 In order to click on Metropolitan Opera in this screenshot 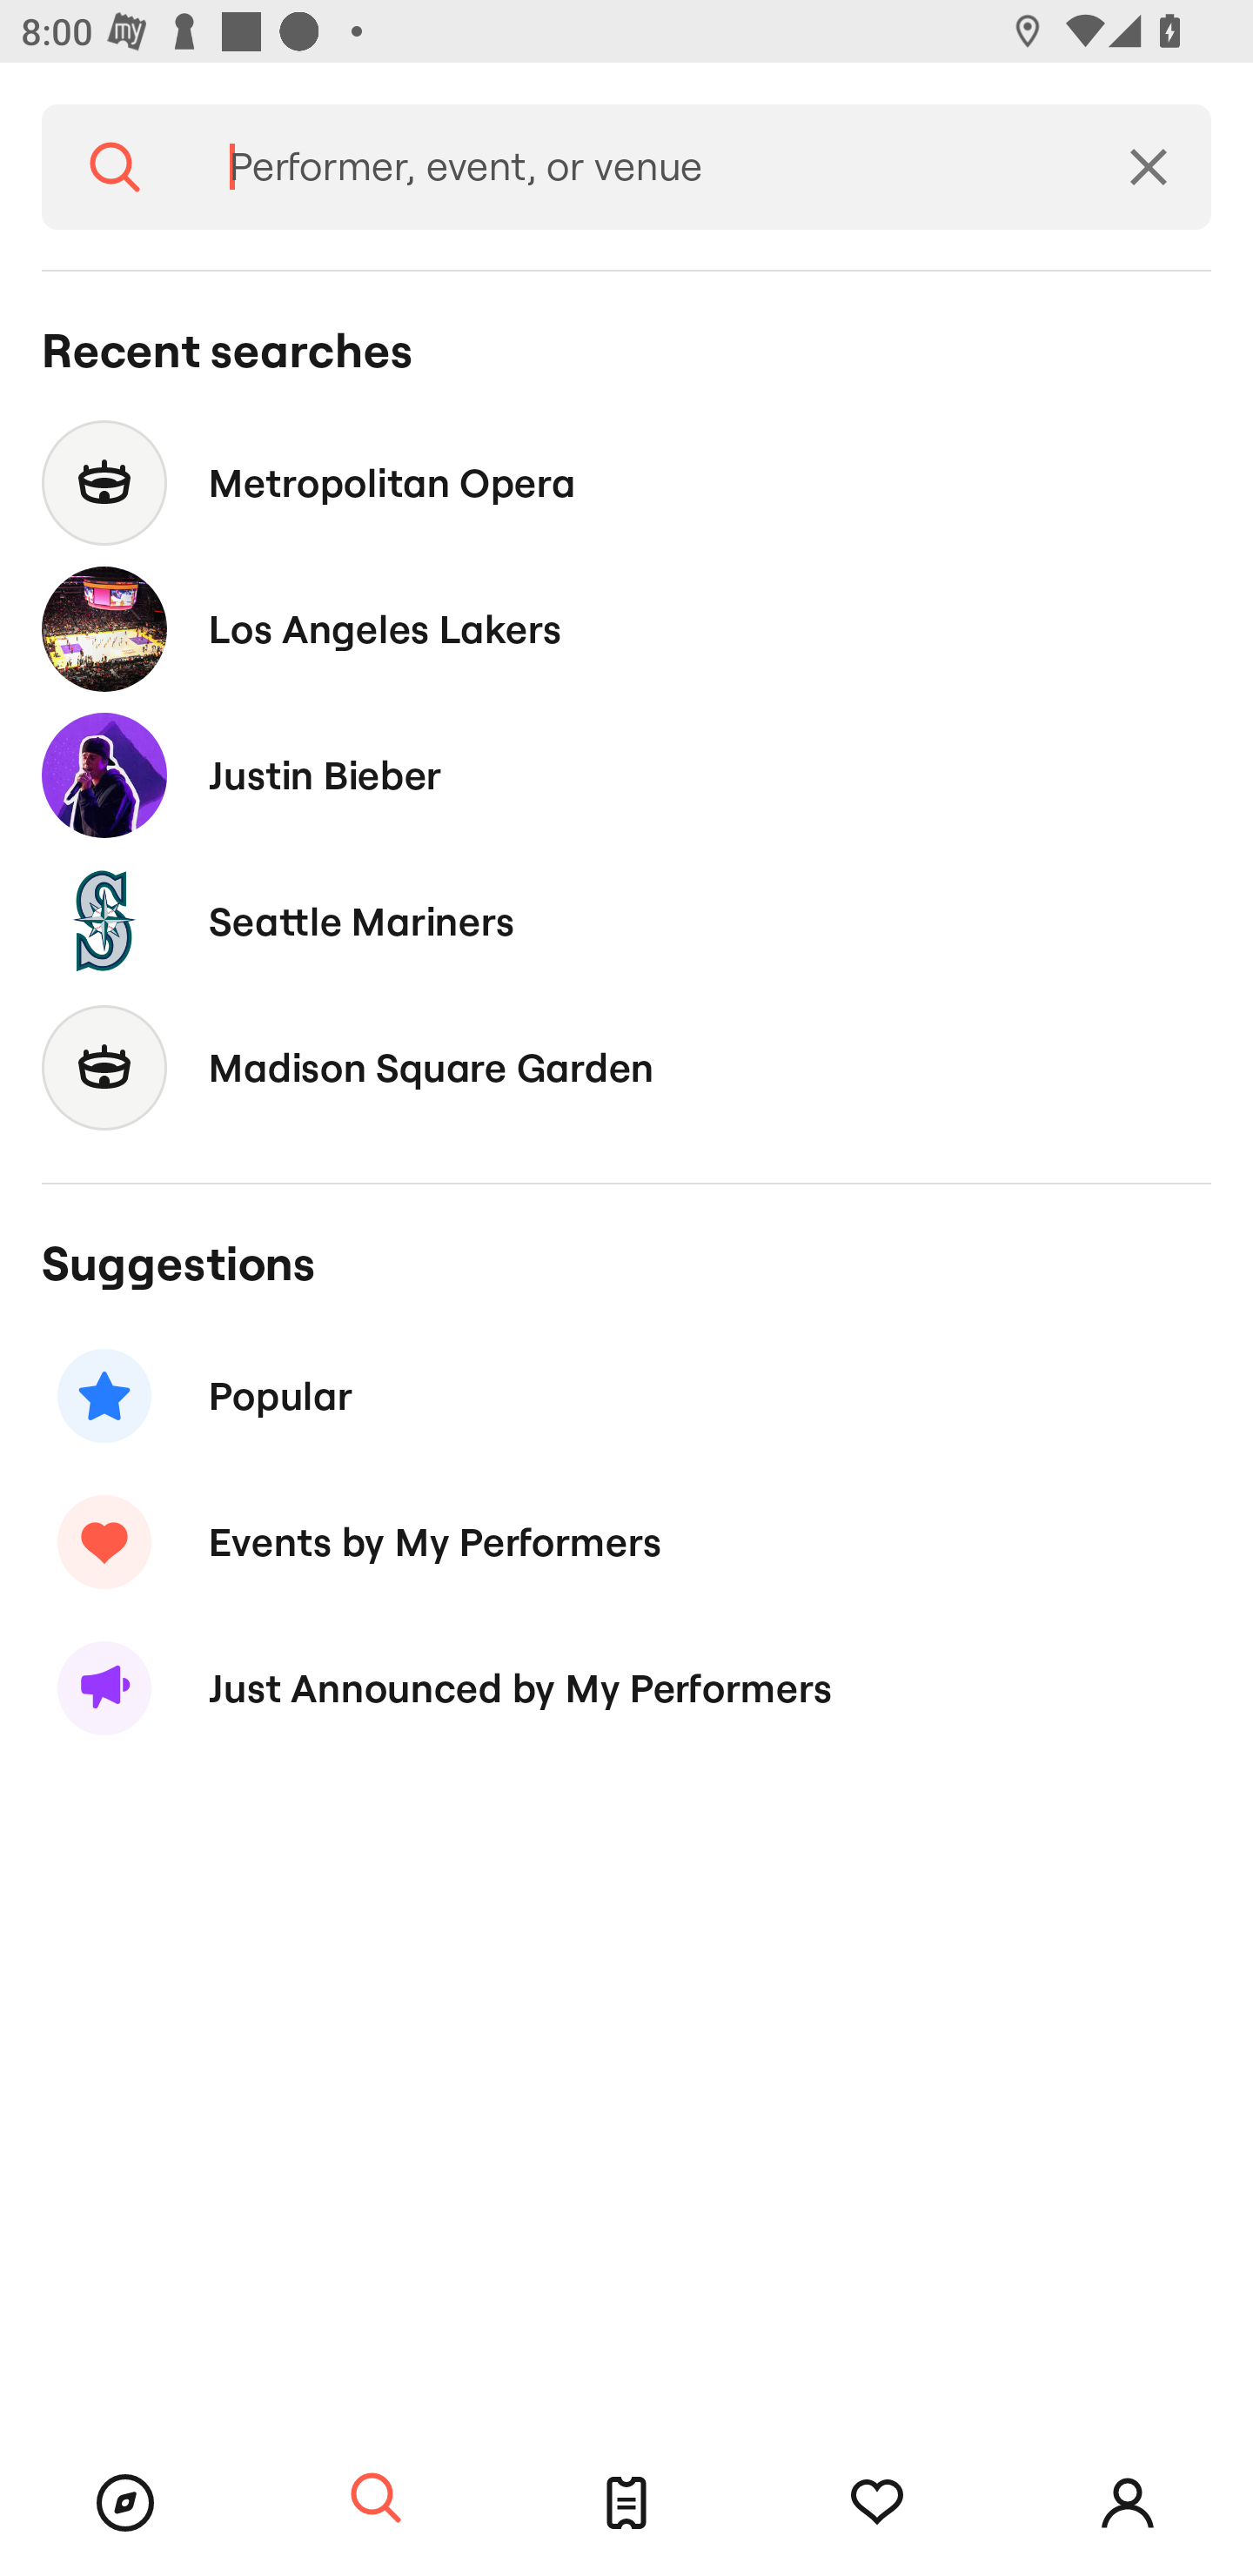, I will do `click(626, 482)`.